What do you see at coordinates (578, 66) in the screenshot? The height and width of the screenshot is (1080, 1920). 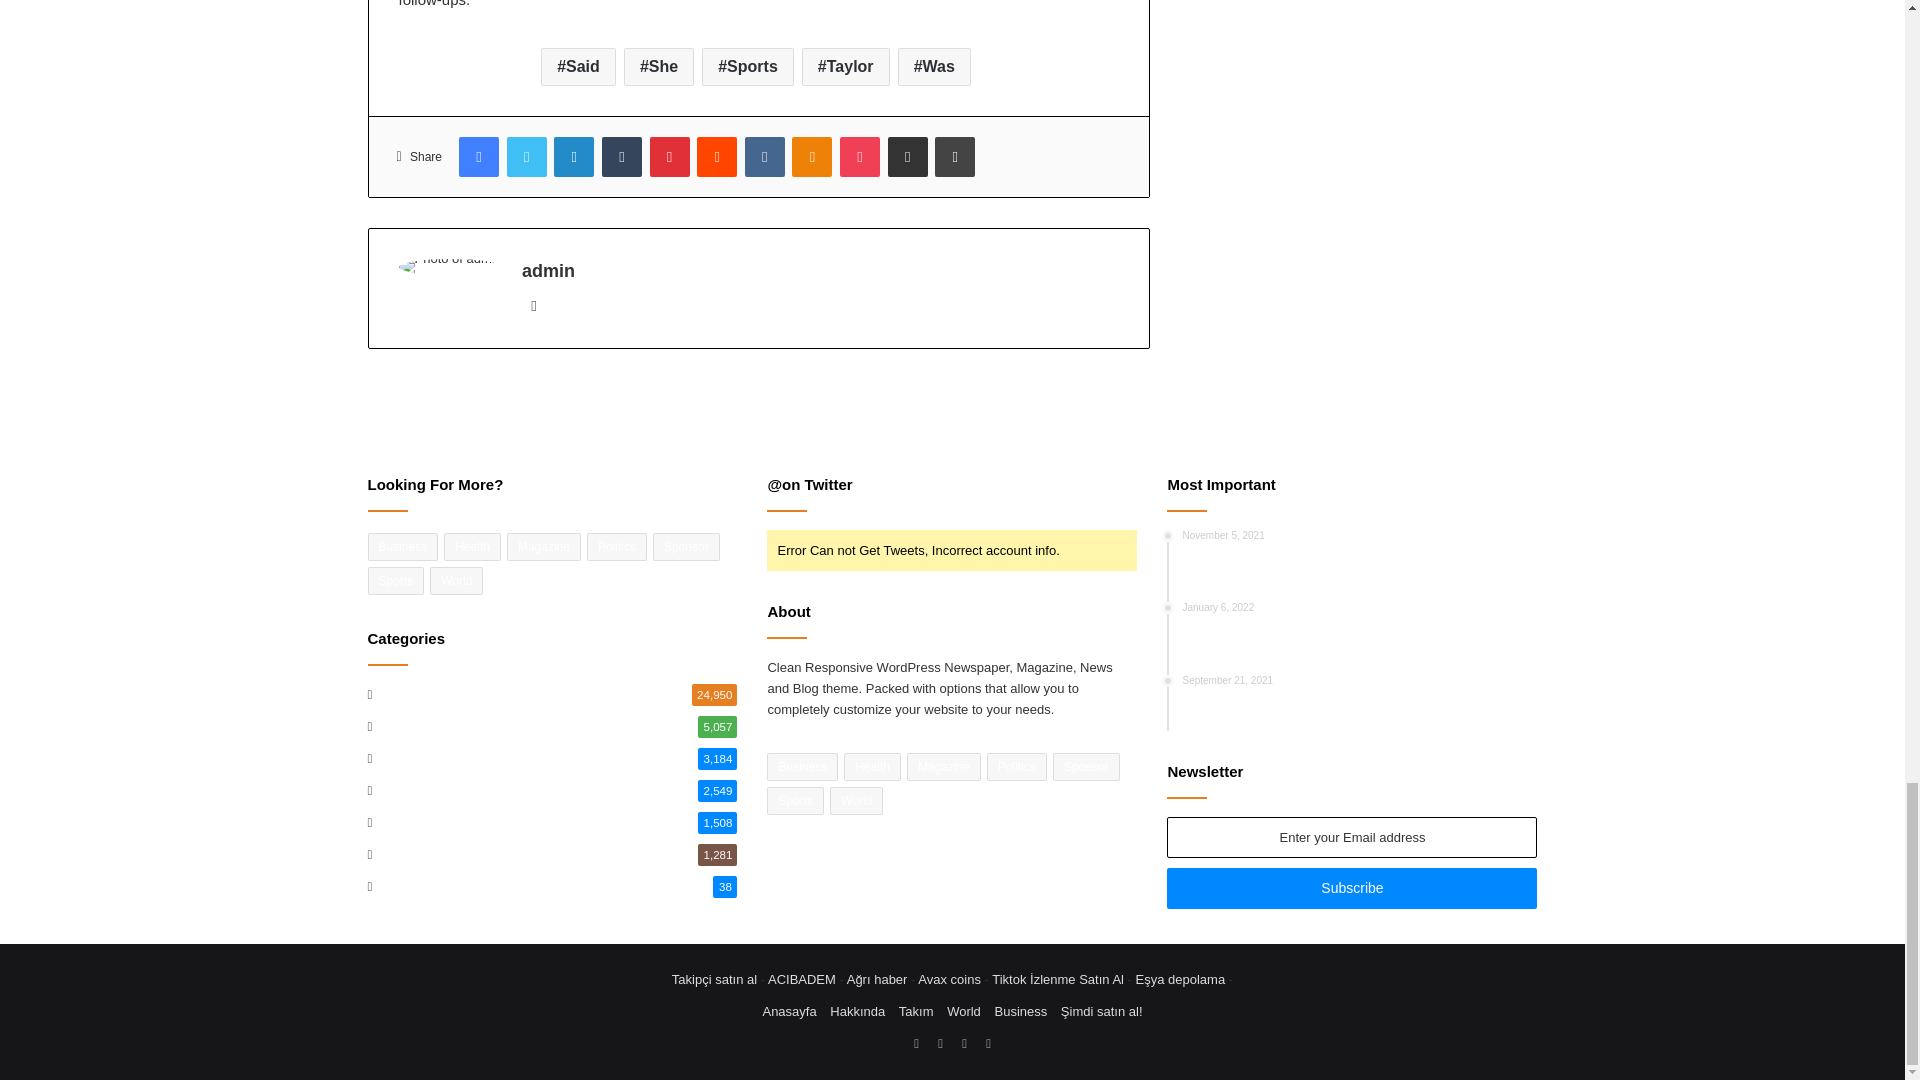 I see `Said` at bounding box center [578, 66].